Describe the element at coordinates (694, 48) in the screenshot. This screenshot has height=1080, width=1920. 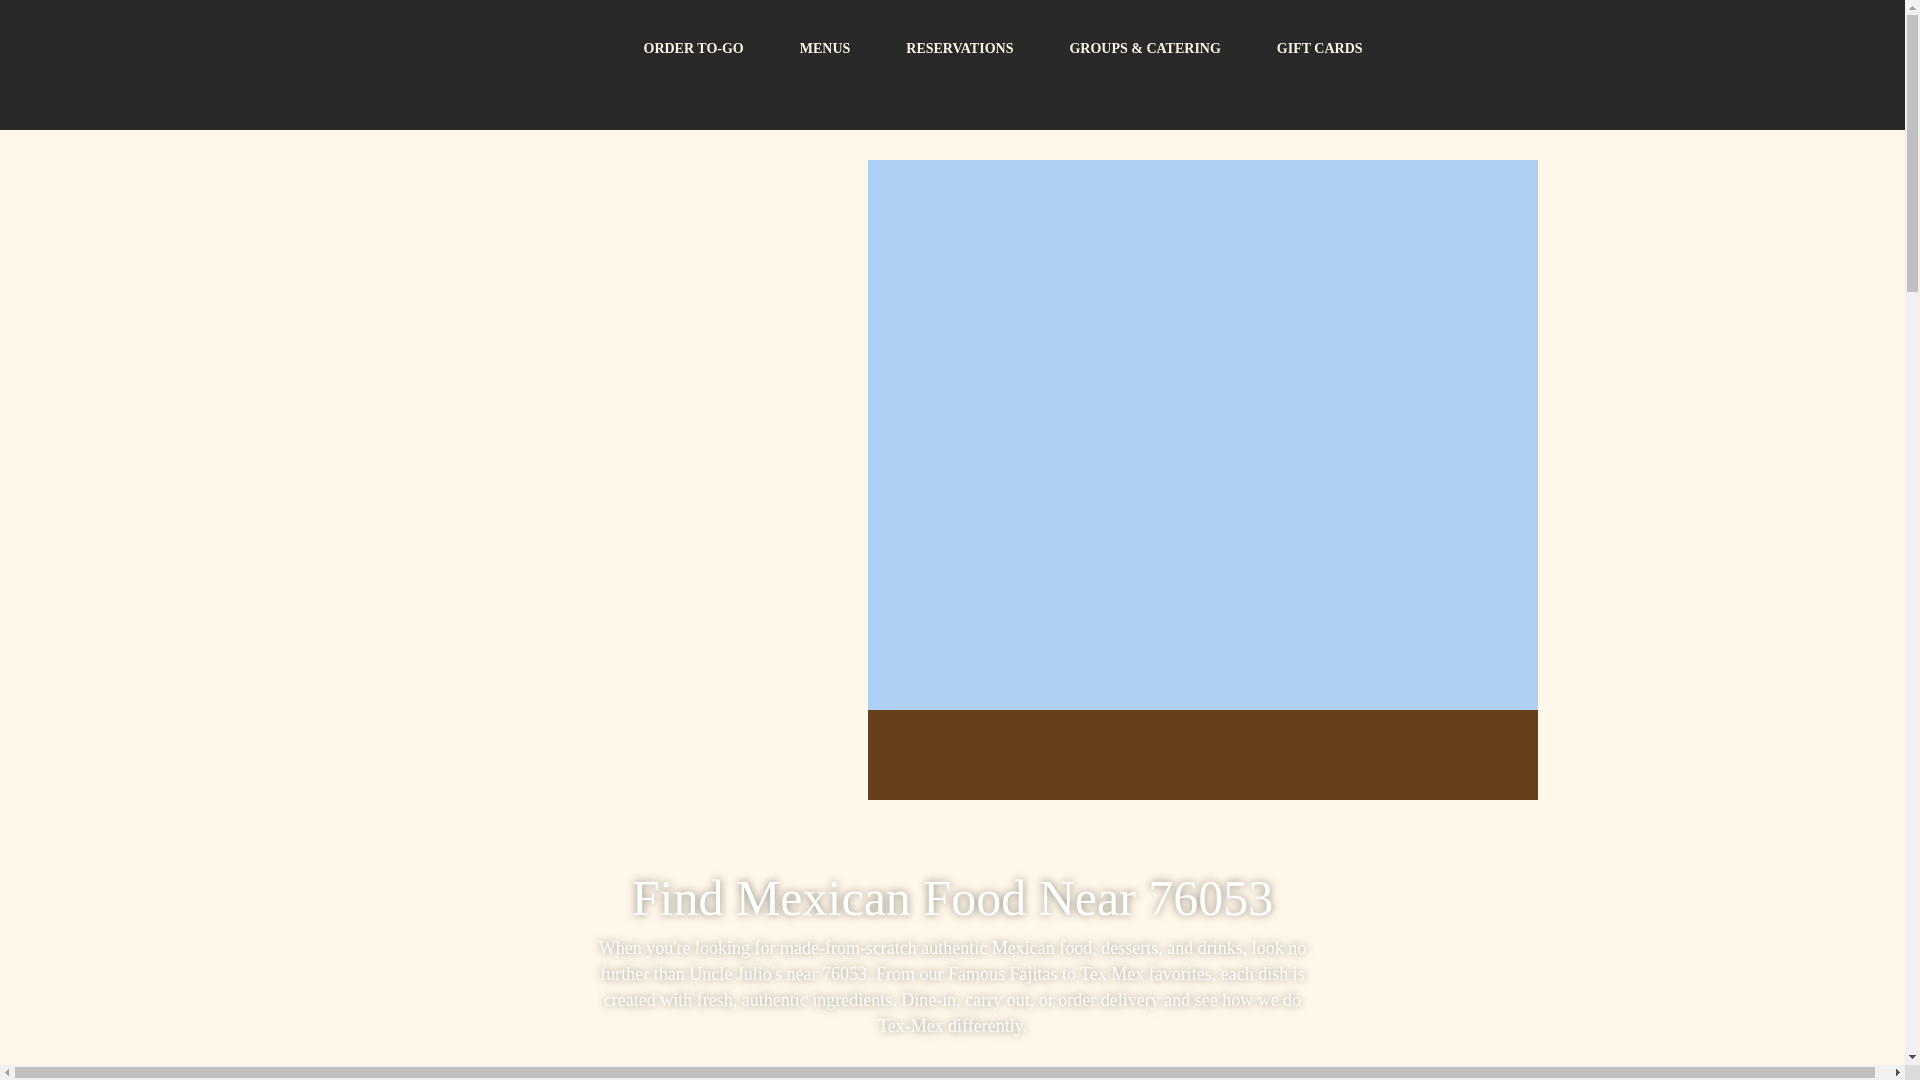
I see `ORDER TO-GO` at that location.